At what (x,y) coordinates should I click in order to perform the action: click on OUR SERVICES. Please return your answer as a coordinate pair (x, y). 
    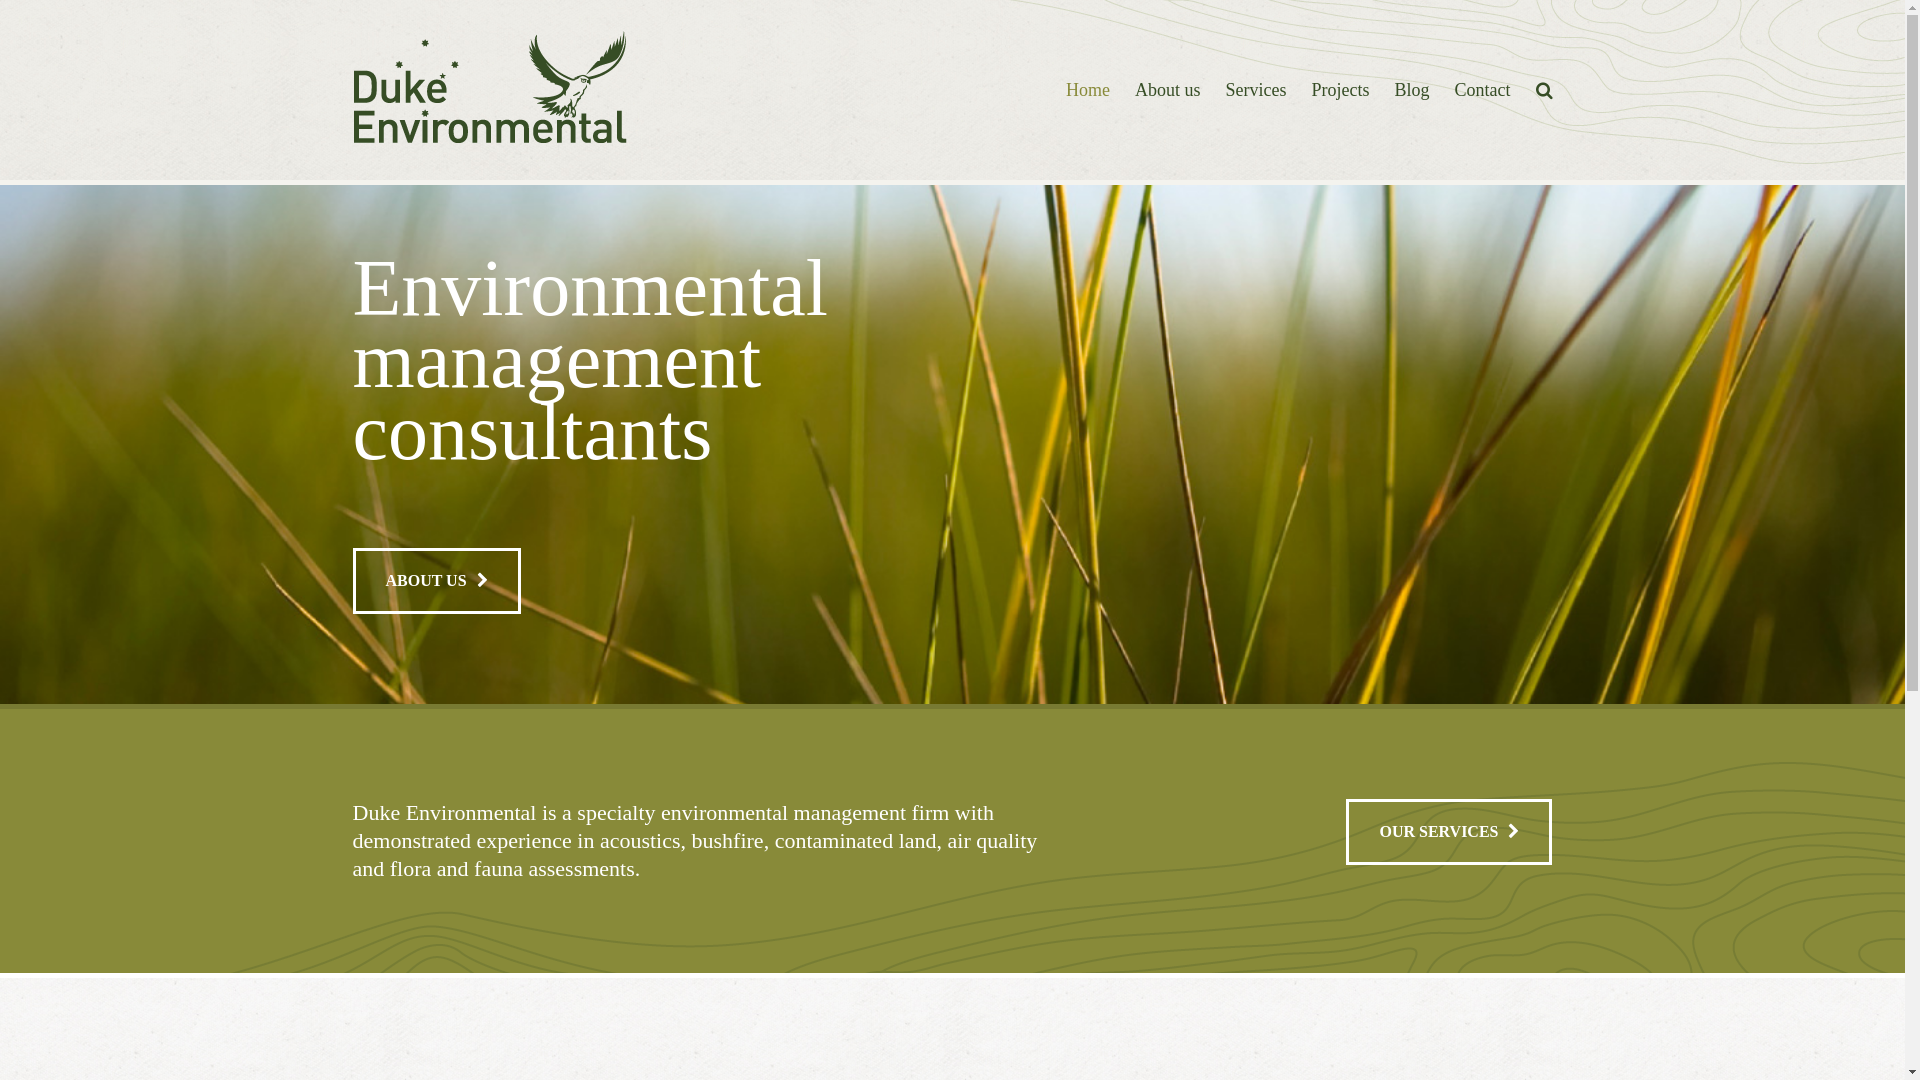
    Looking at the image, I should click on (1449, 832).